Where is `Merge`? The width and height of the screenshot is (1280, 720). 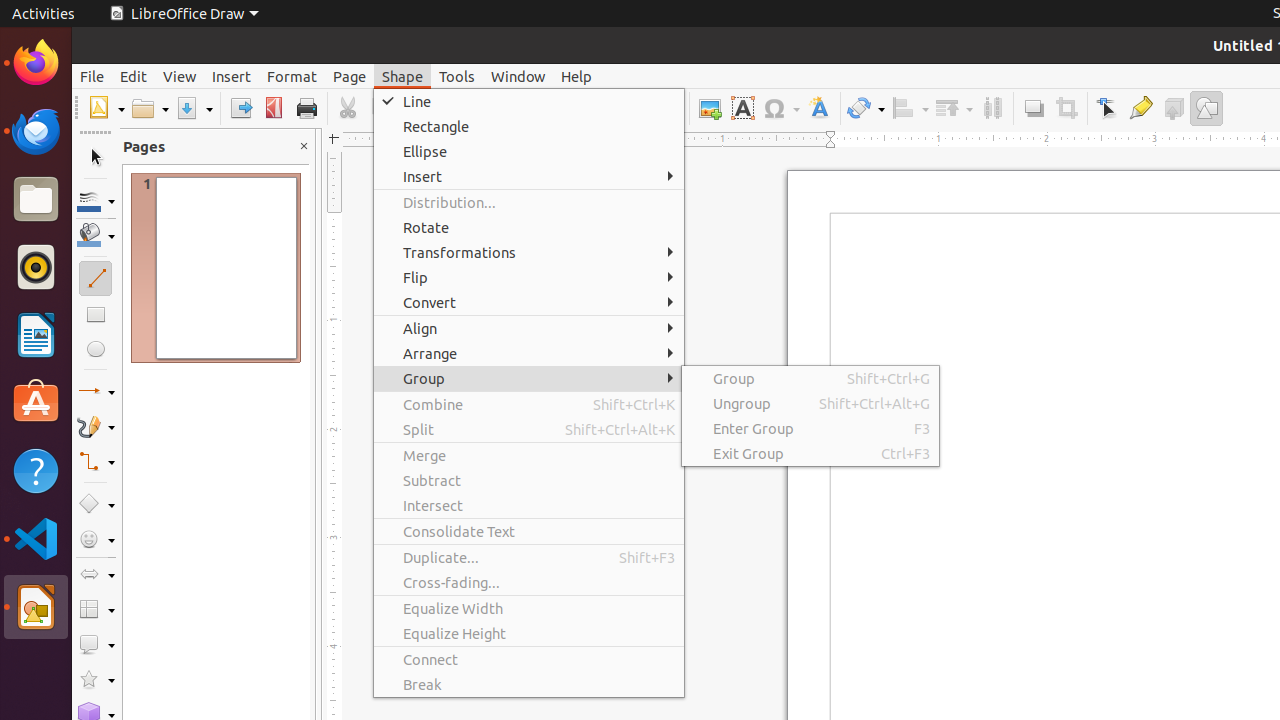
Merge is located at coordinates (529, 456).